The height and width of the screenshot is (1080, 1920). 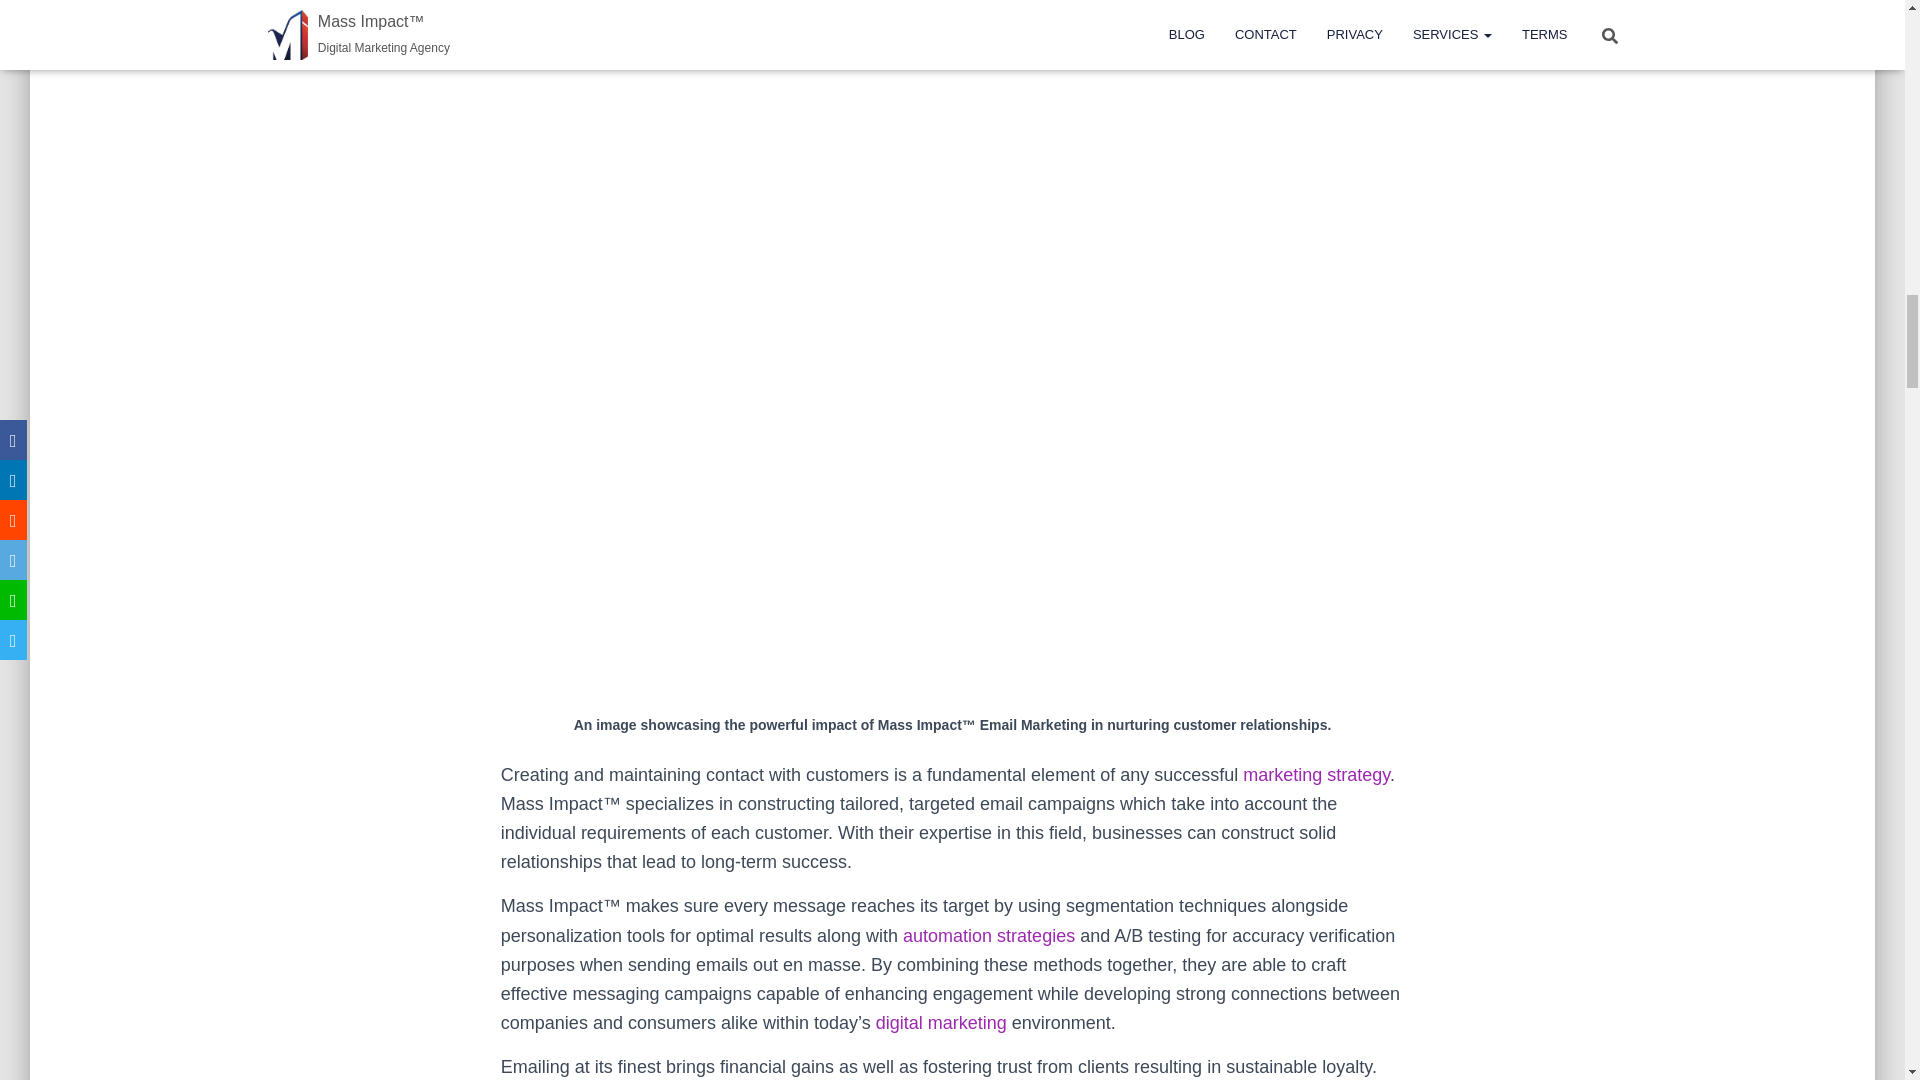 I want to click on automation strategies, so click(x=988, y=936).